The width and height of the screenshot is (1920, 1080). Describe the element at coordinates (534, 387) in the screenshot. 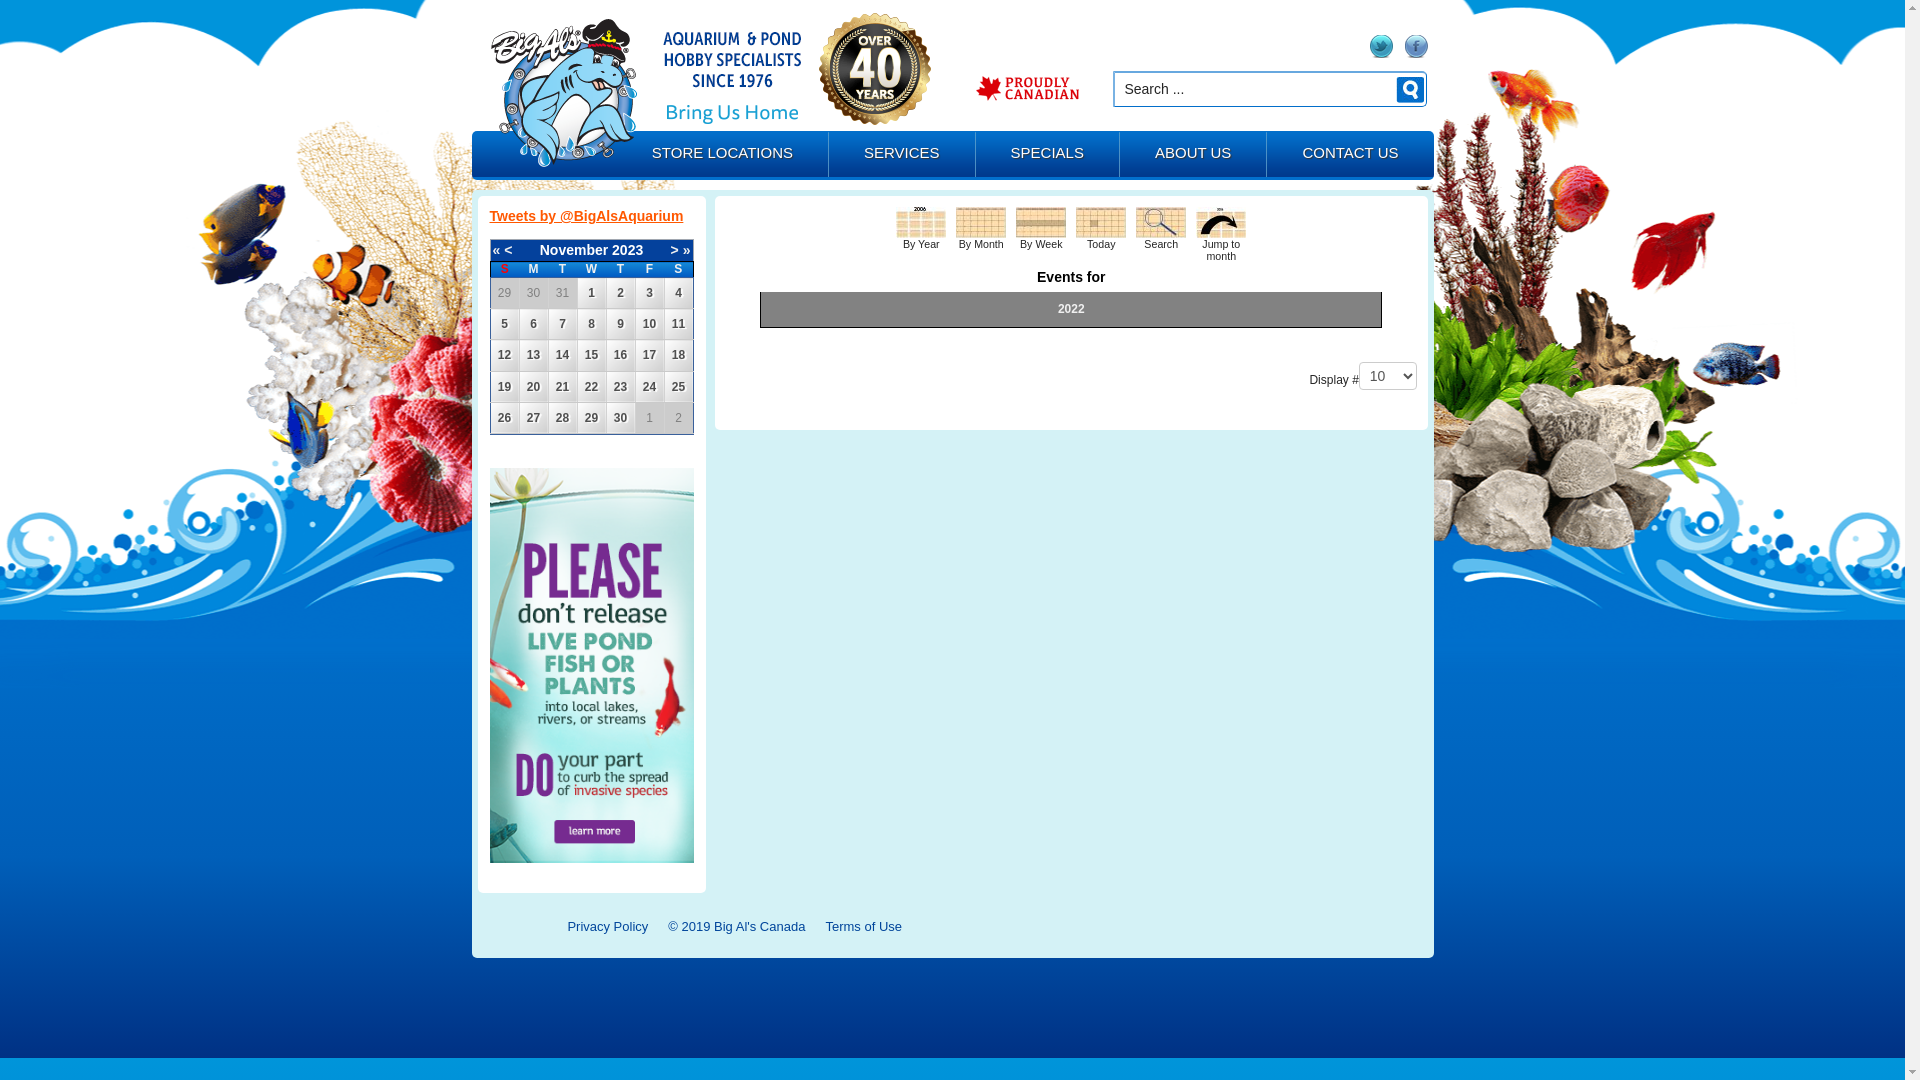

I see `20` at that location.